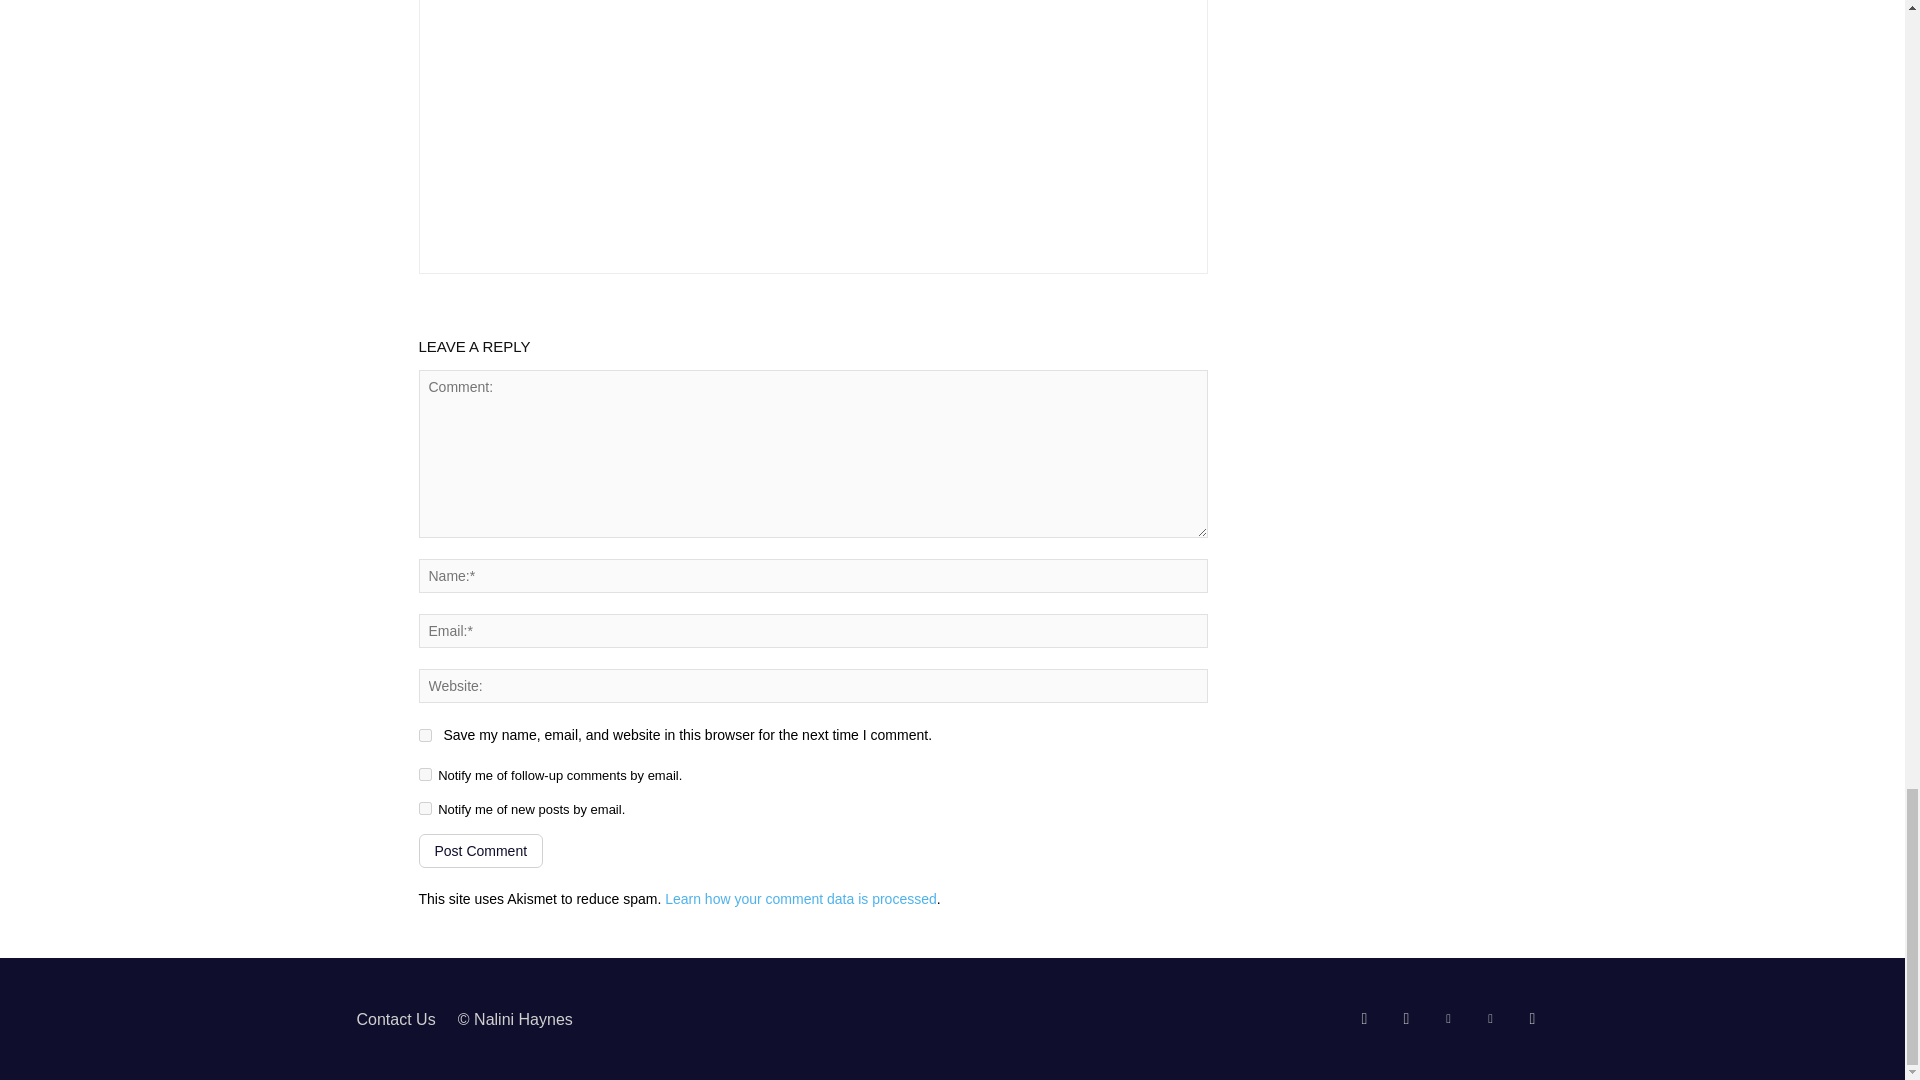 Image resolution: width=1920 pixels, height=1080 pixels. What do you see at coordinates (424, 808) in the screenshot?
I see `subscribe` at bounding box center [424, 808].